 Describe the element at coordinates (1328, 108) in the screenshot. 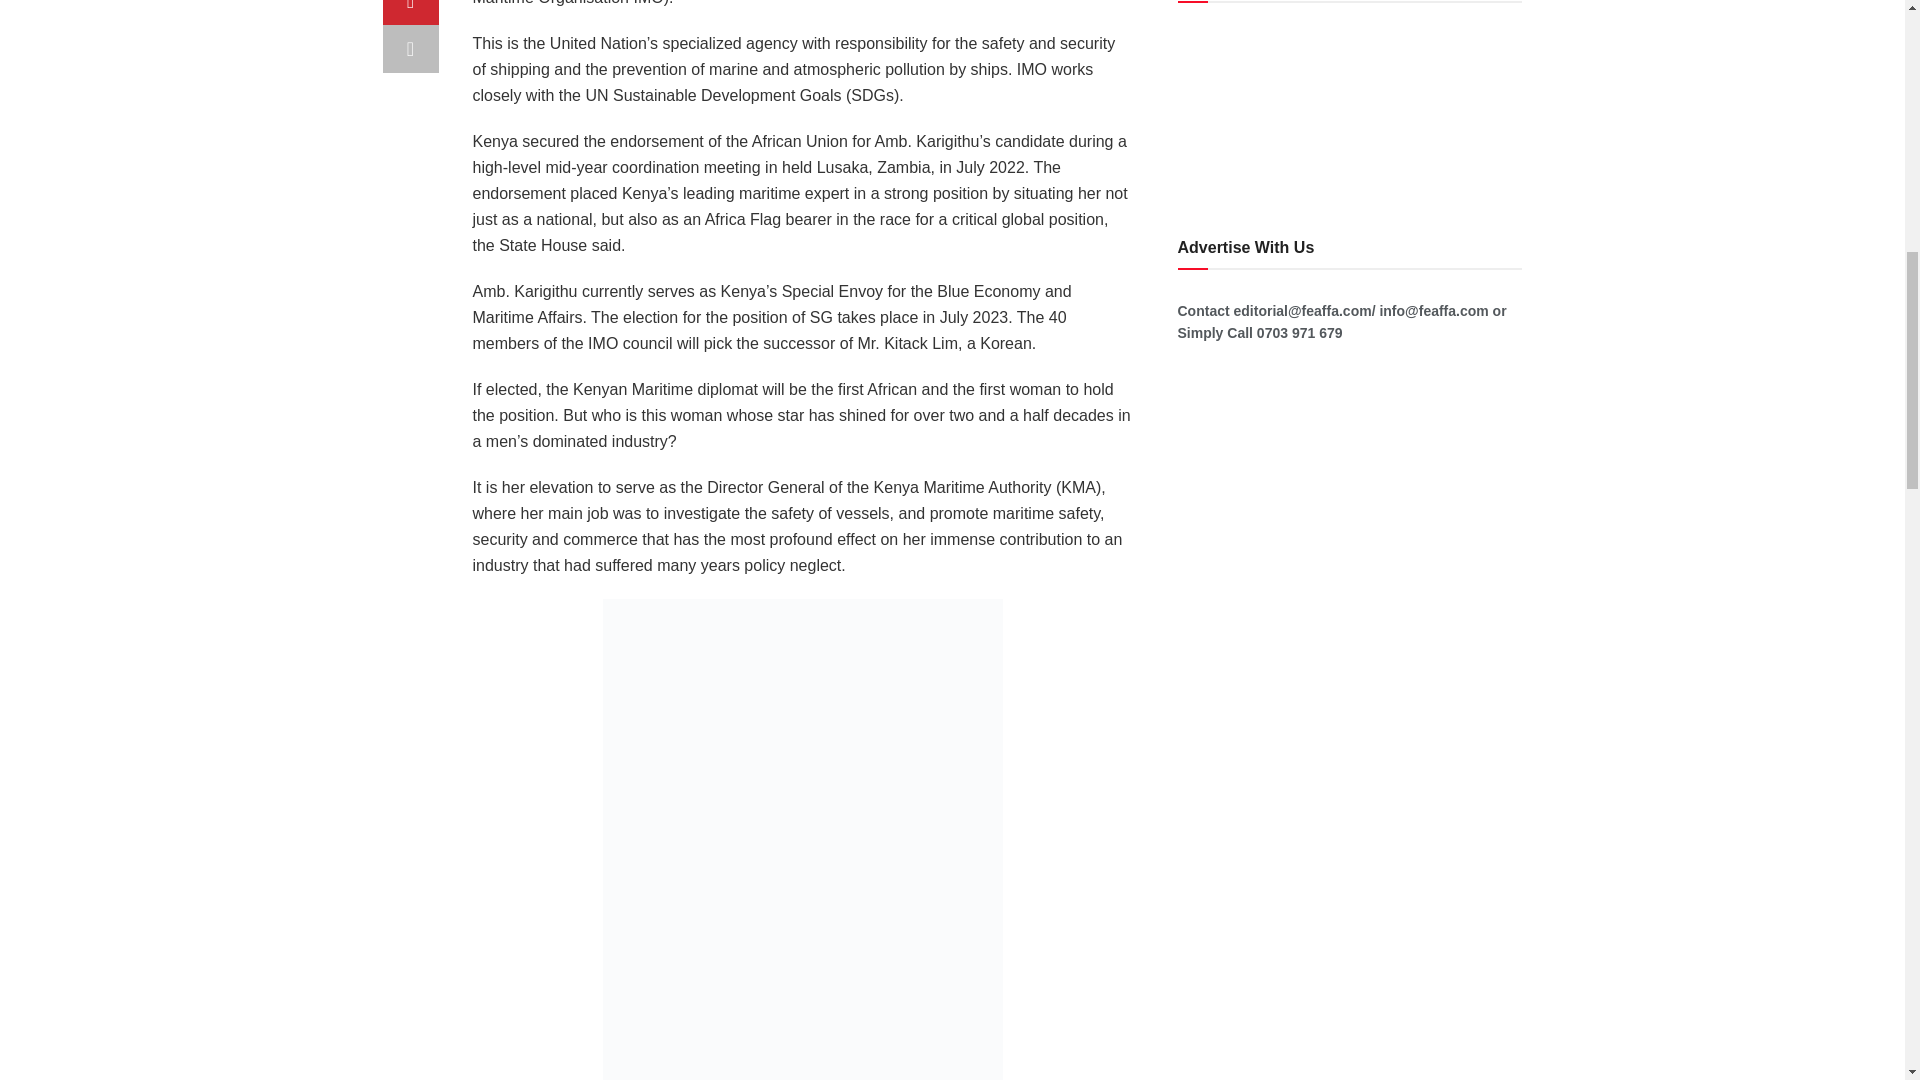

I see `YouTube video player` at that location.